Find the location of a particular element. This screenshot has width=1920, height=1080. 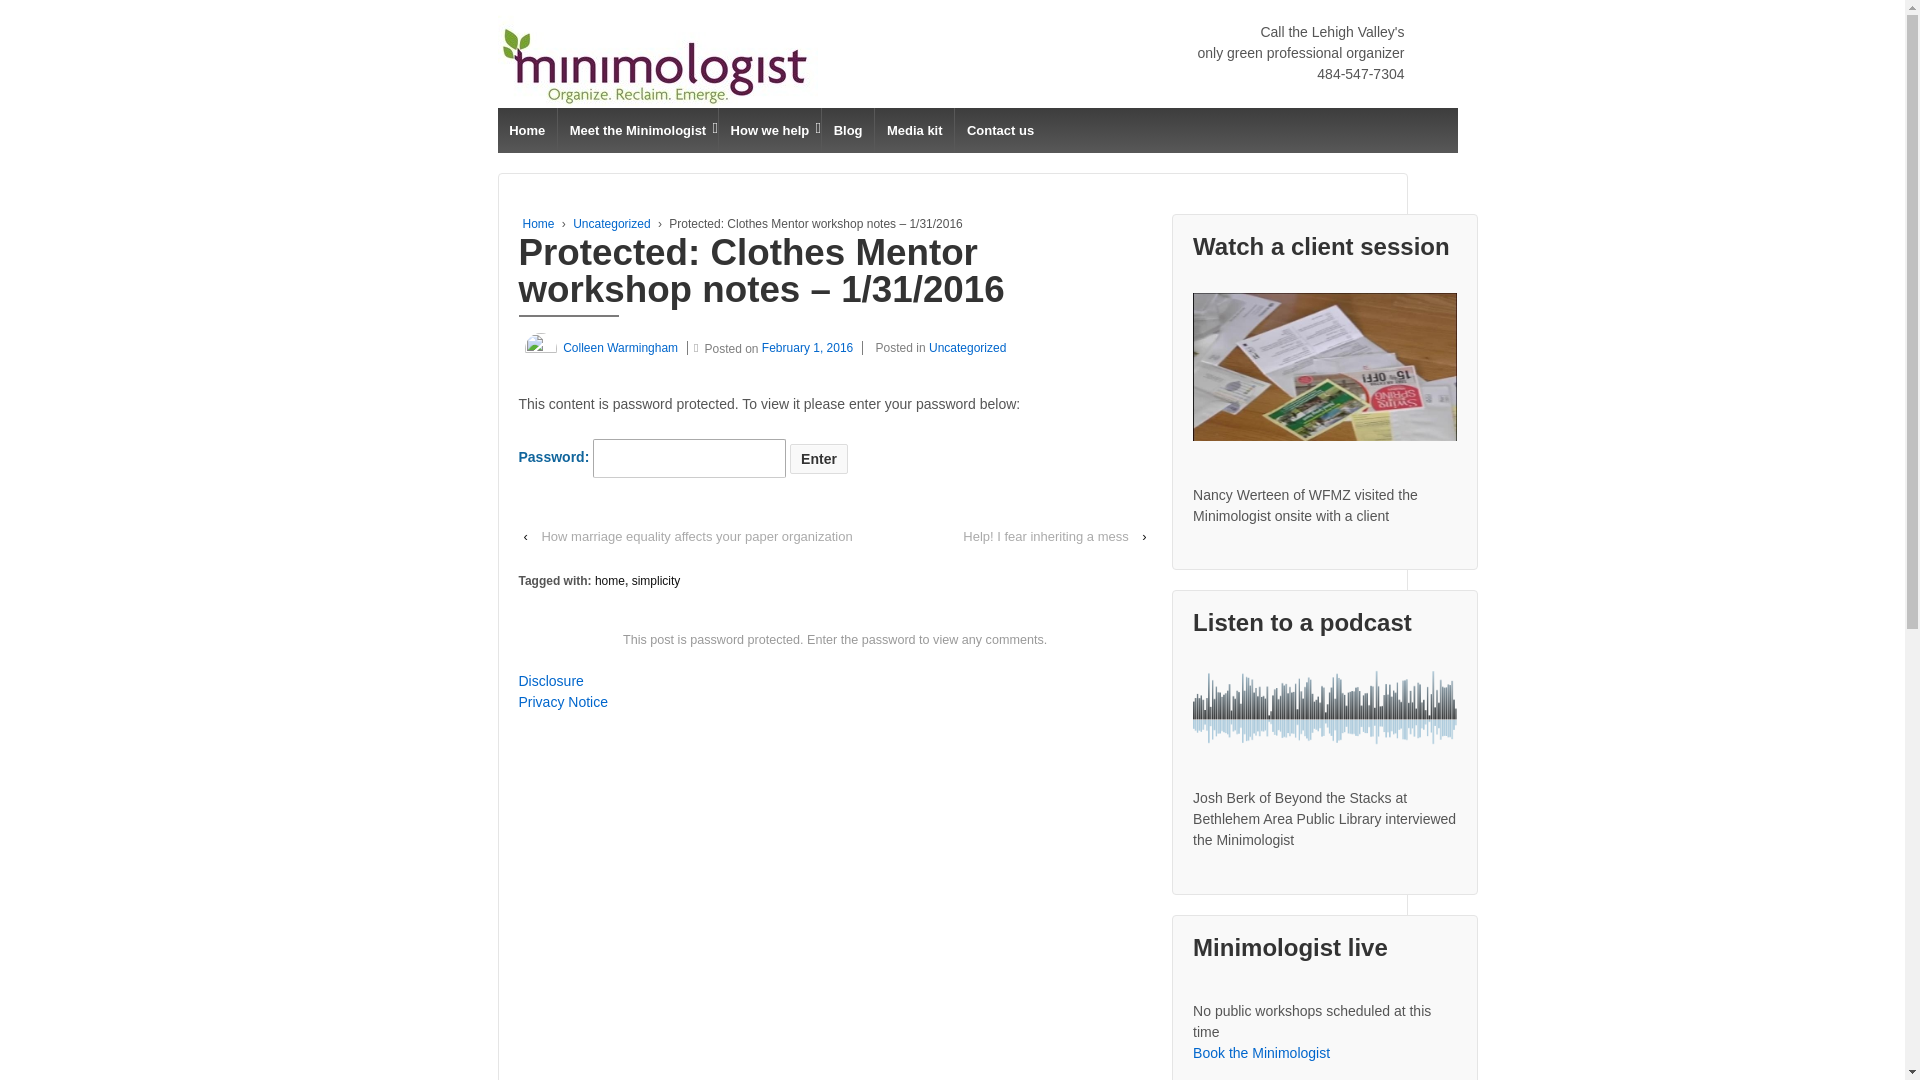

Listen to a podcast is located at coordinates (1324, 707).